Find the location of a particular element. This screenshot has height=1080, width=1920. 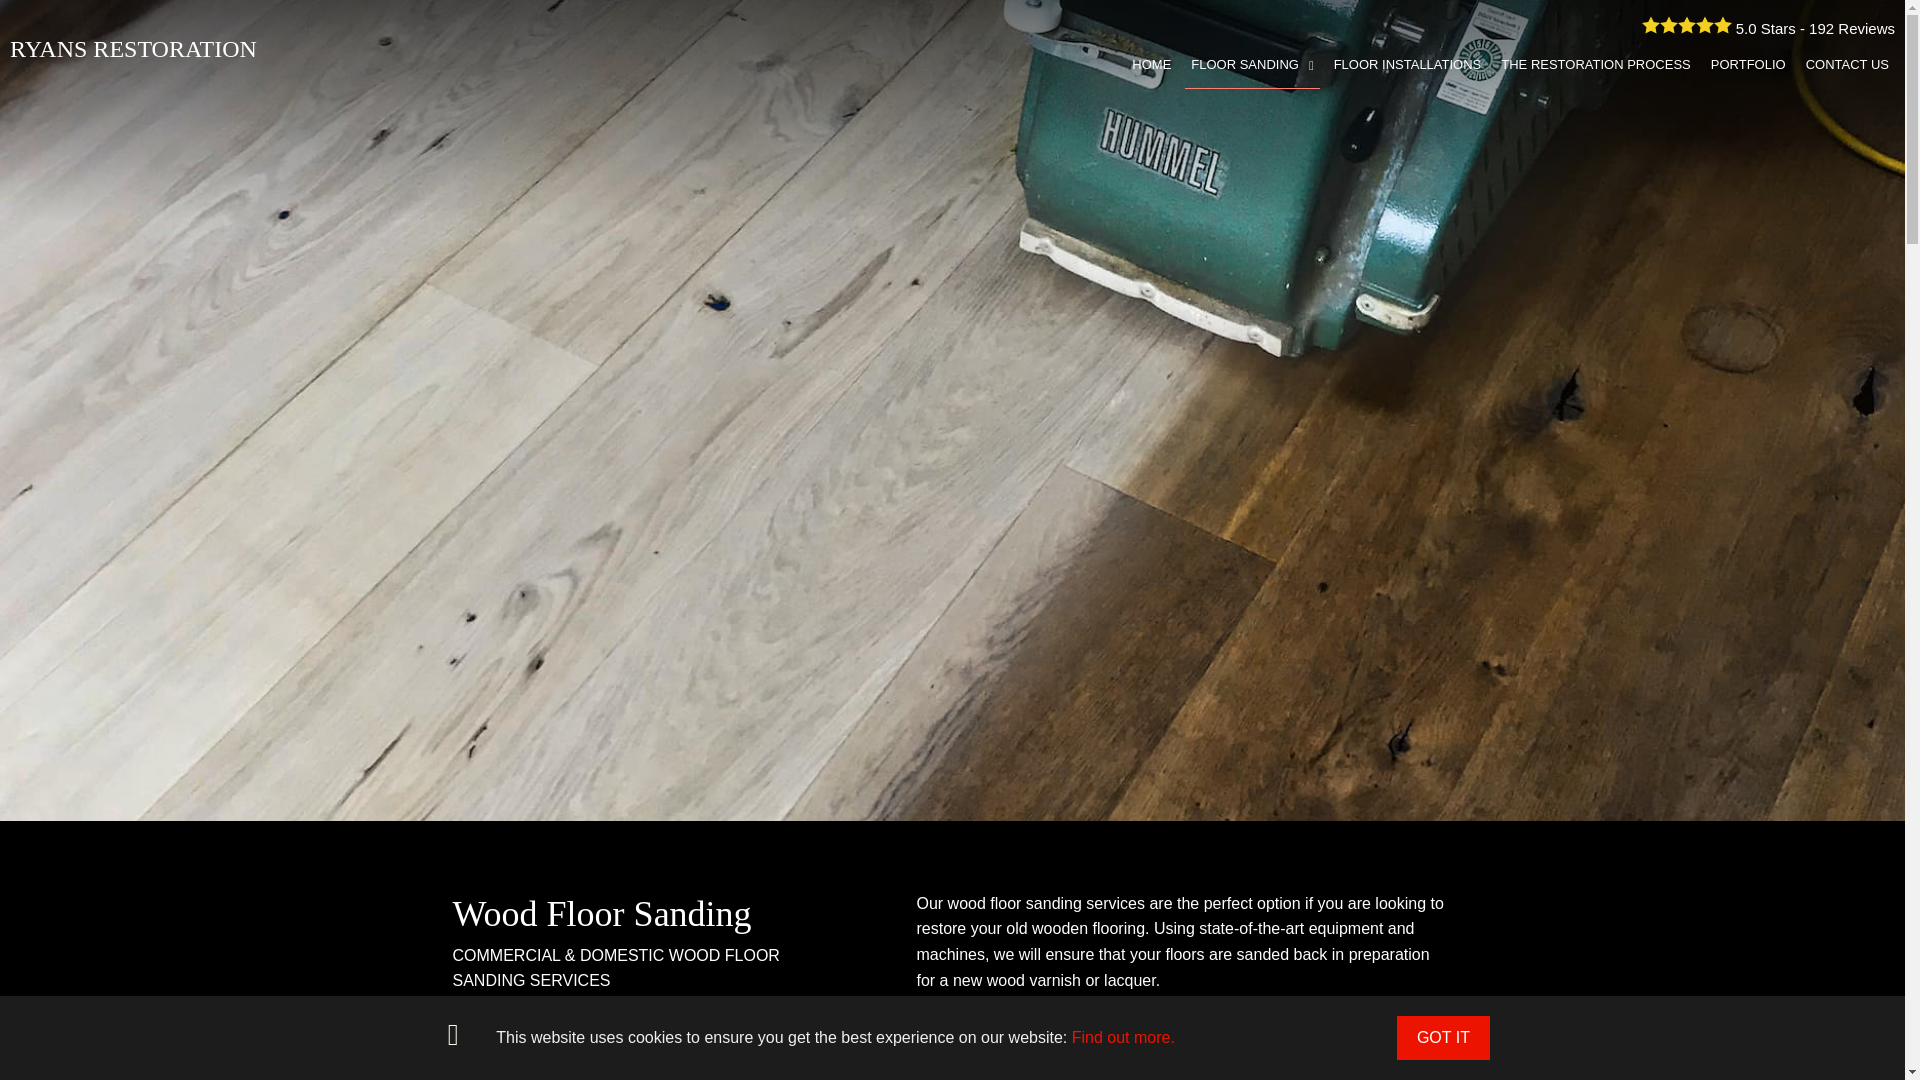

SPEAK TO US TODAY is located at coordinates (550, 1070).